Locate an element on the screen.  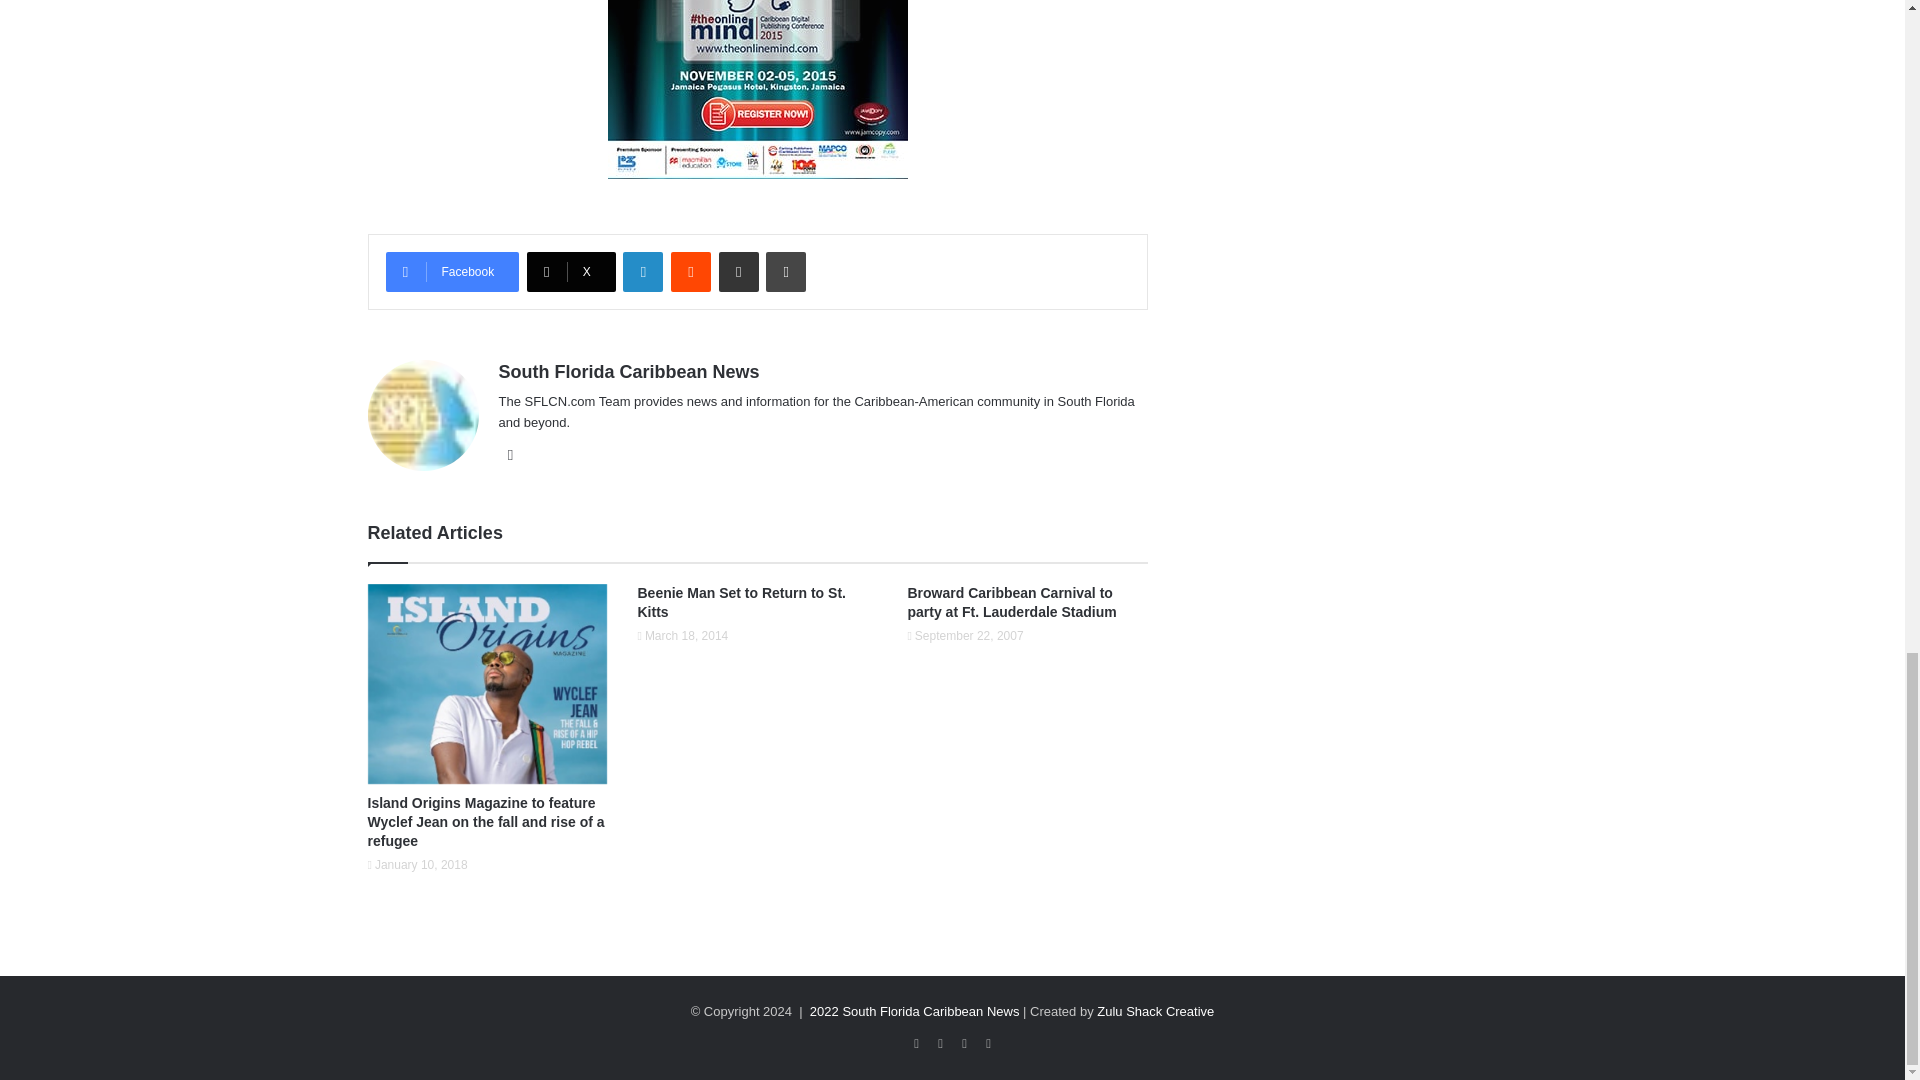
LinkedIn is located at coordinates (642, 271).